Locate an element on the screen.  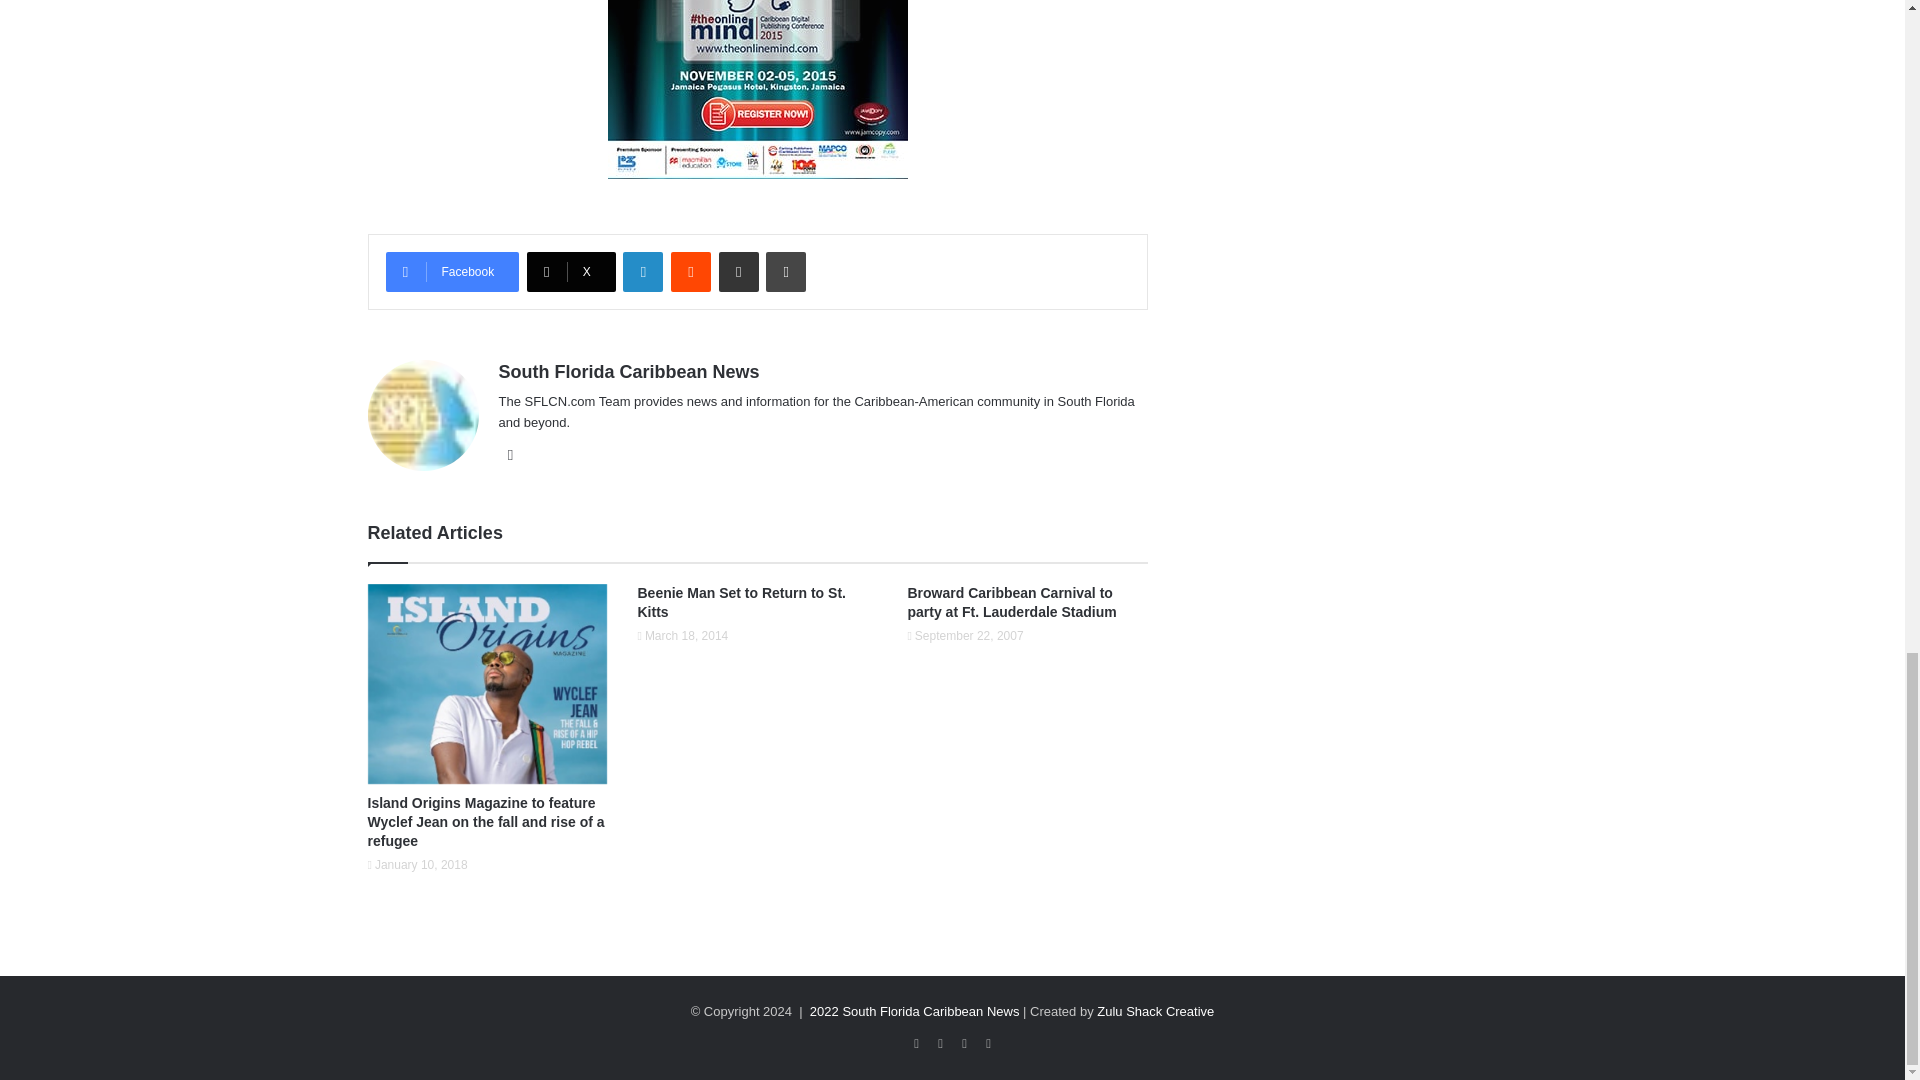
LinkedIn is located at coordinates (642, 271).